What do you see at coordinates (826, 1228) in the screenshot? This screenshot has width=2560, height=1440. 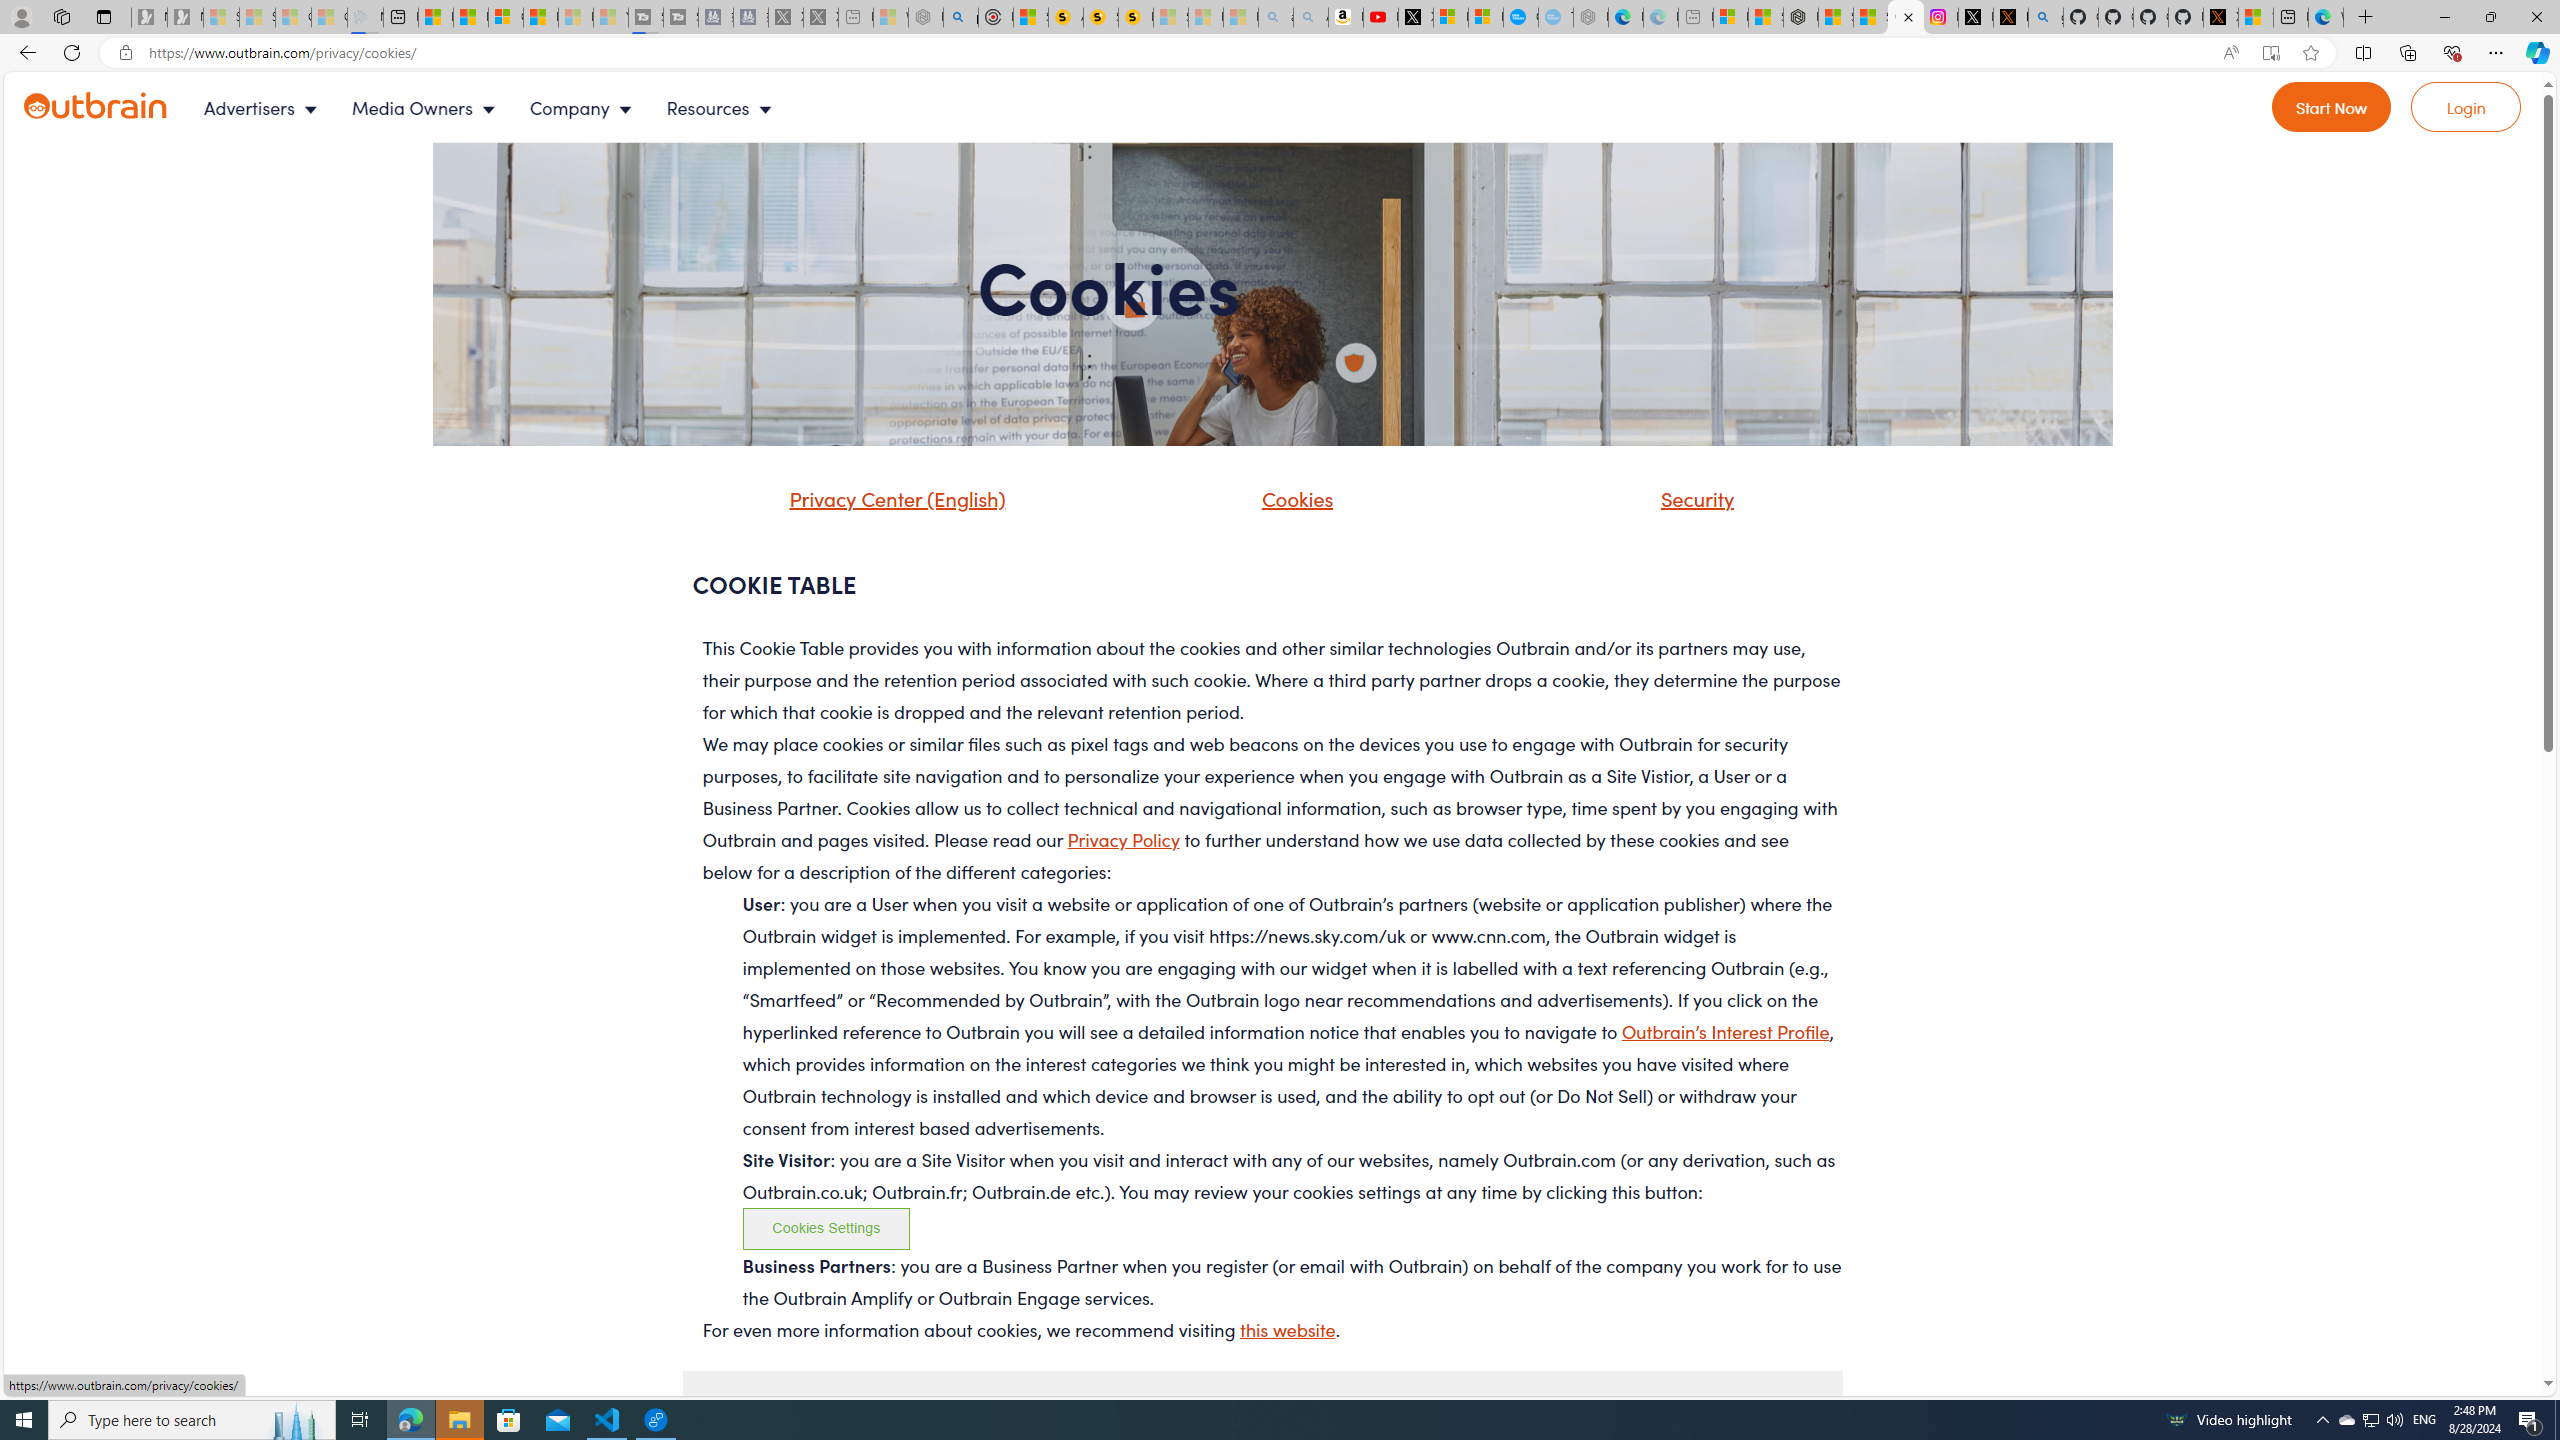 I see `Cookies Settings` at bounding box center [826, 1228].